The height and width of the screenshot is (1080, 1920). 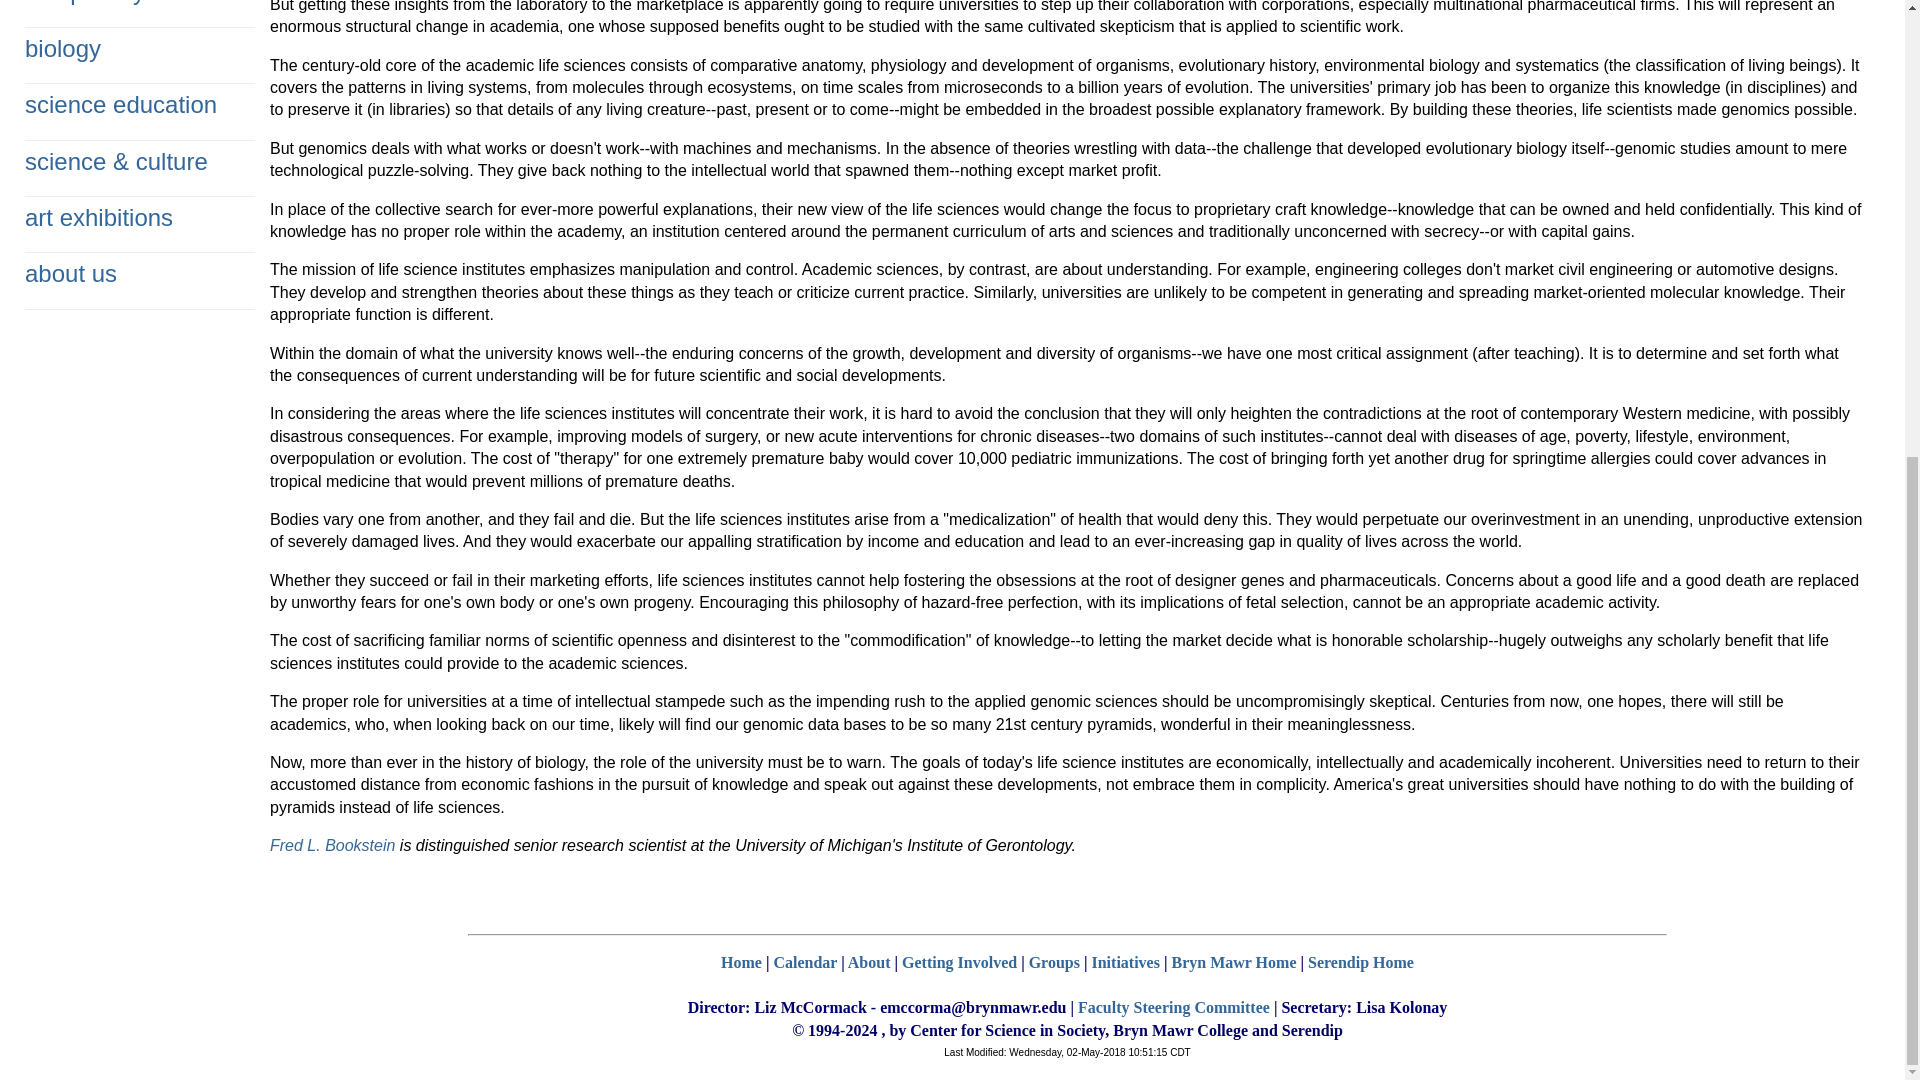 What do you see at coordinates (960, 962) in the screenshot?
I see `Getting Involved` at bounding box center [960, 962].